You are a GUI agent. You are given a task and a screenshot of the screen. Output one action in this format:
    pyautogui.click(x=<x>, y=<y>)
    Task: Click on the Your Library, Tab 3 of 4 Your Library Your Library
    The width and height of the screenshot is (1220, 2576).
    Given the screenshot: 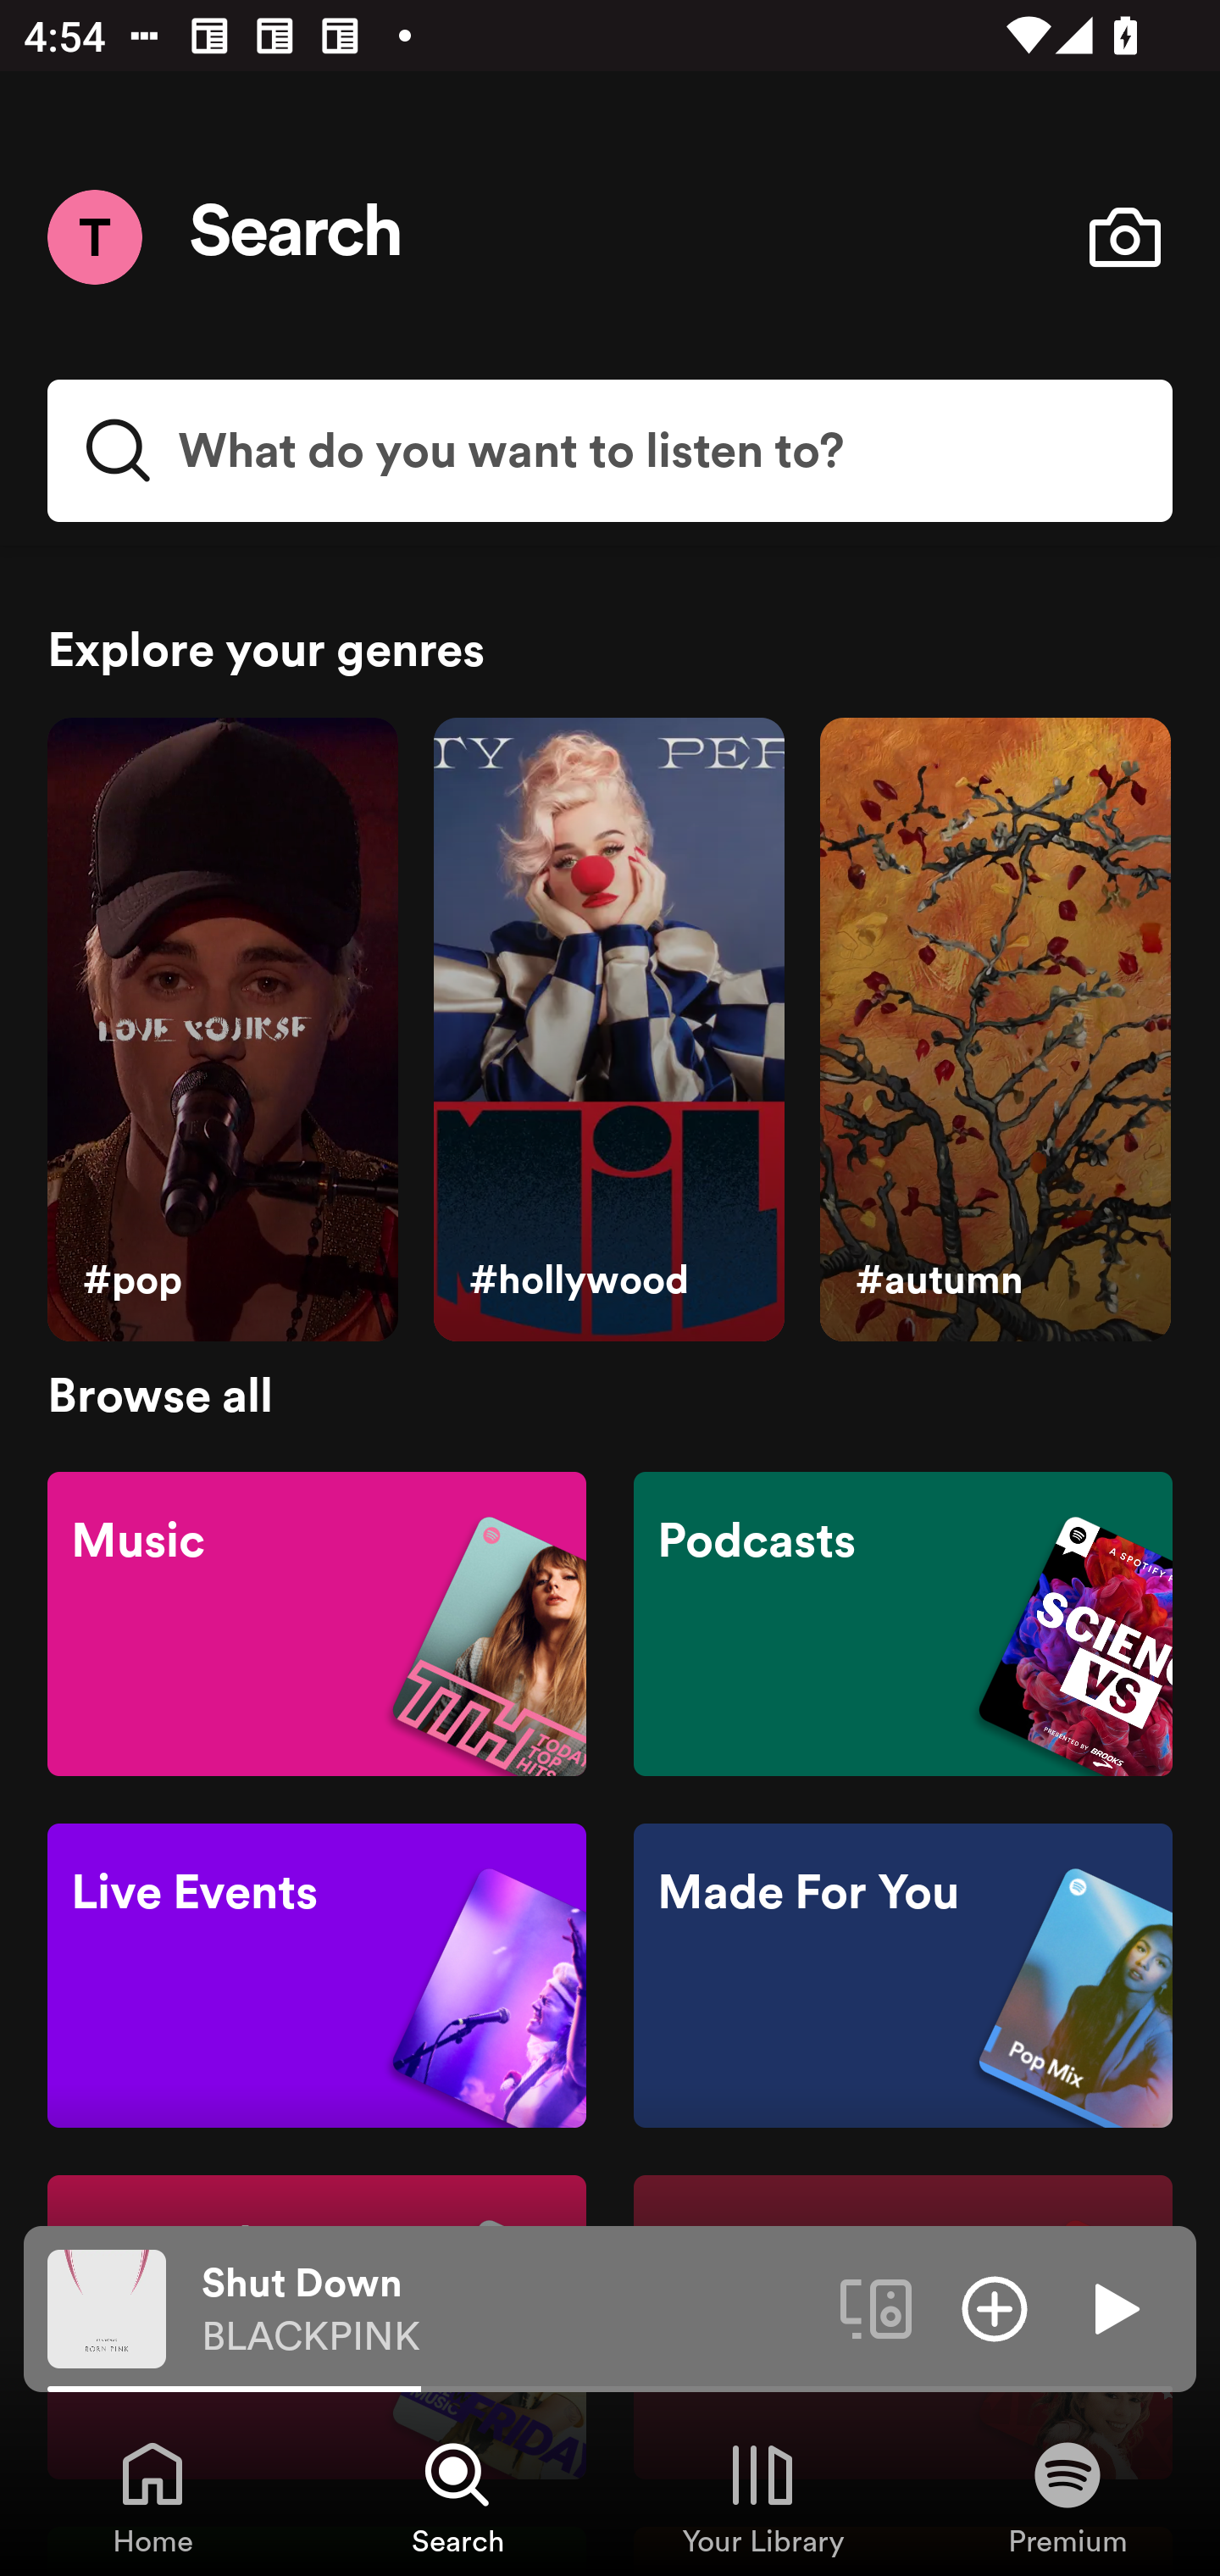 What is the action you would take?
    pyautogui.click(x=762, y=2496)
    